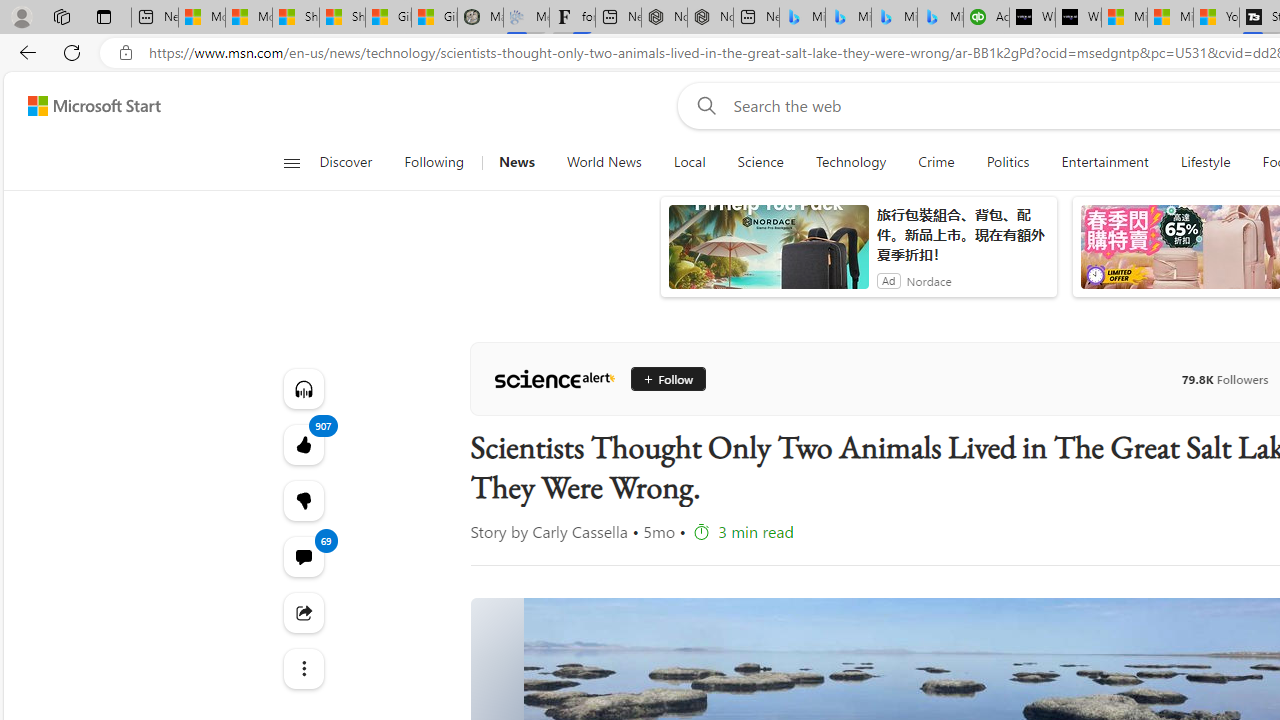  What do you see at coordinates (851, 162) in the screenshot?
I see `Technology` at bounding box center [851, 162].